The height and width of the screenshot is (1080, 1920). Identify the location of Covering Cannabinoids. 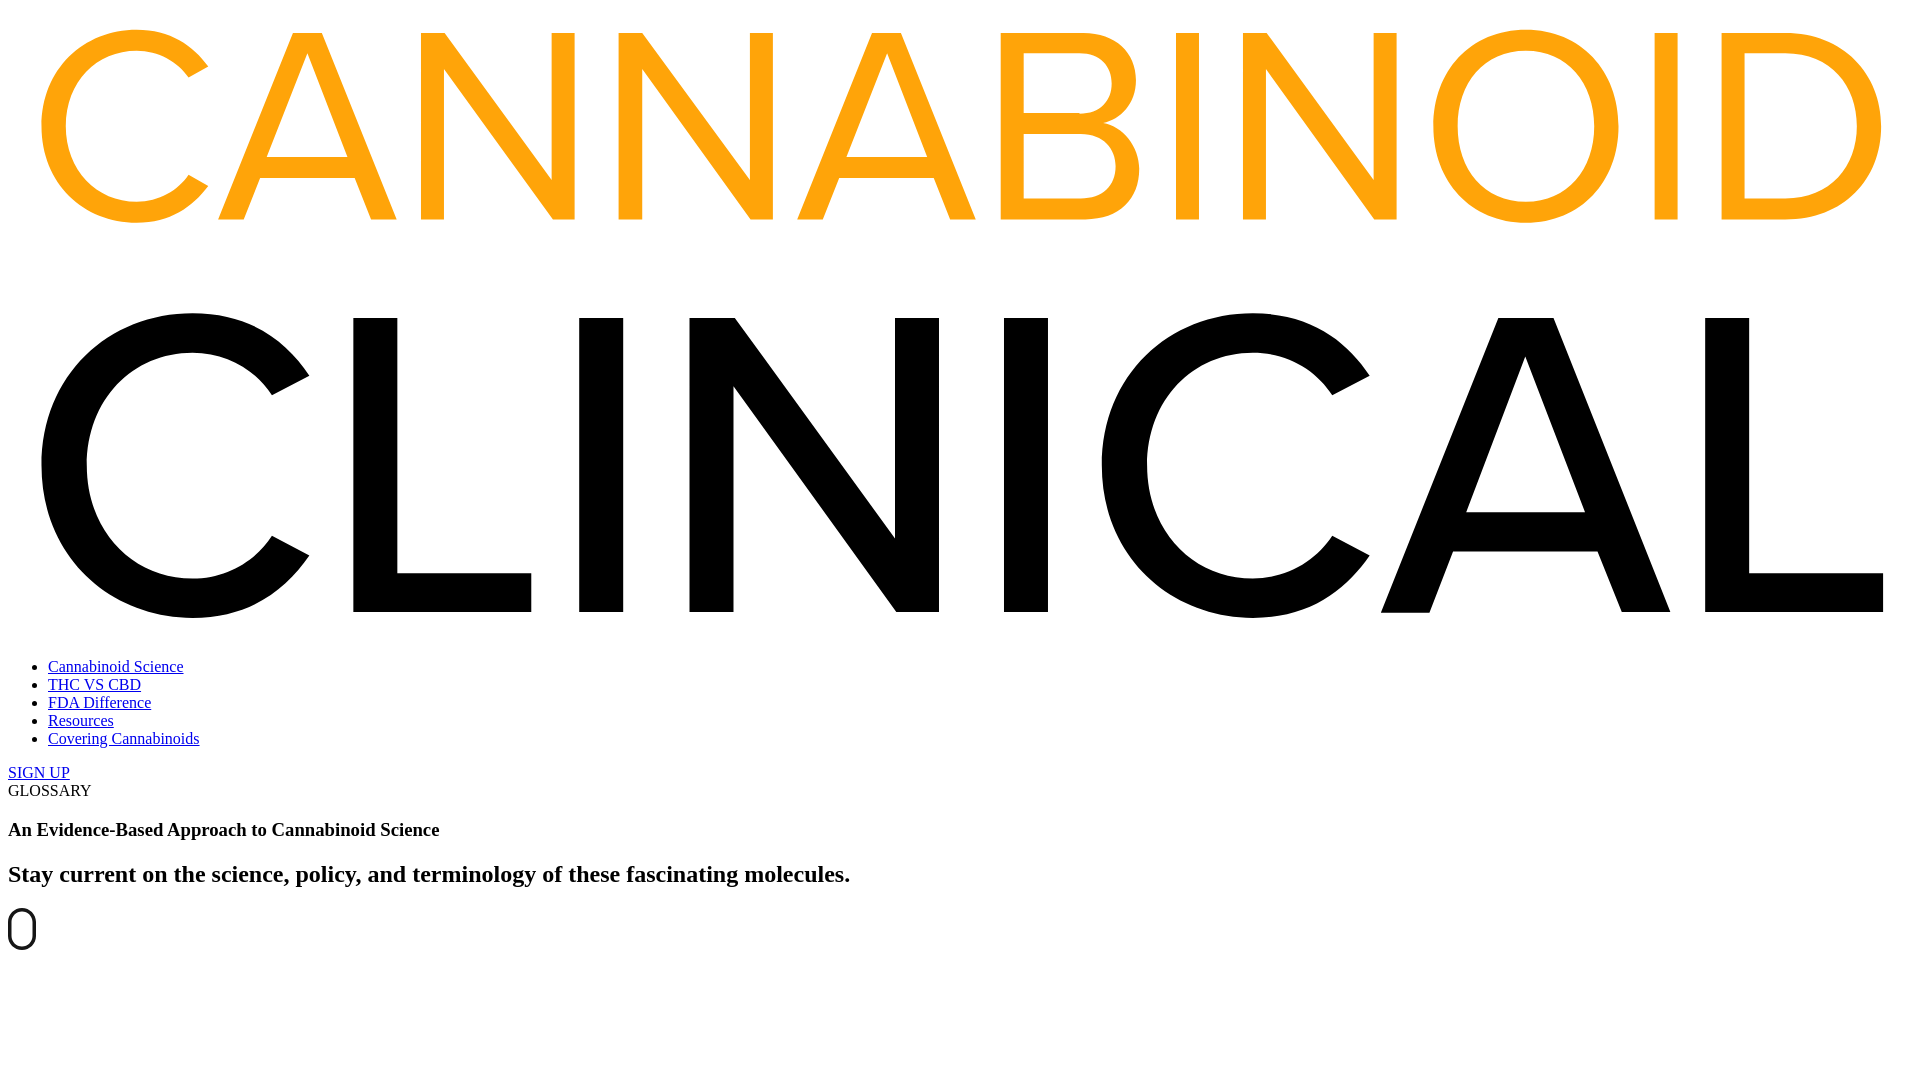
(124, 738).